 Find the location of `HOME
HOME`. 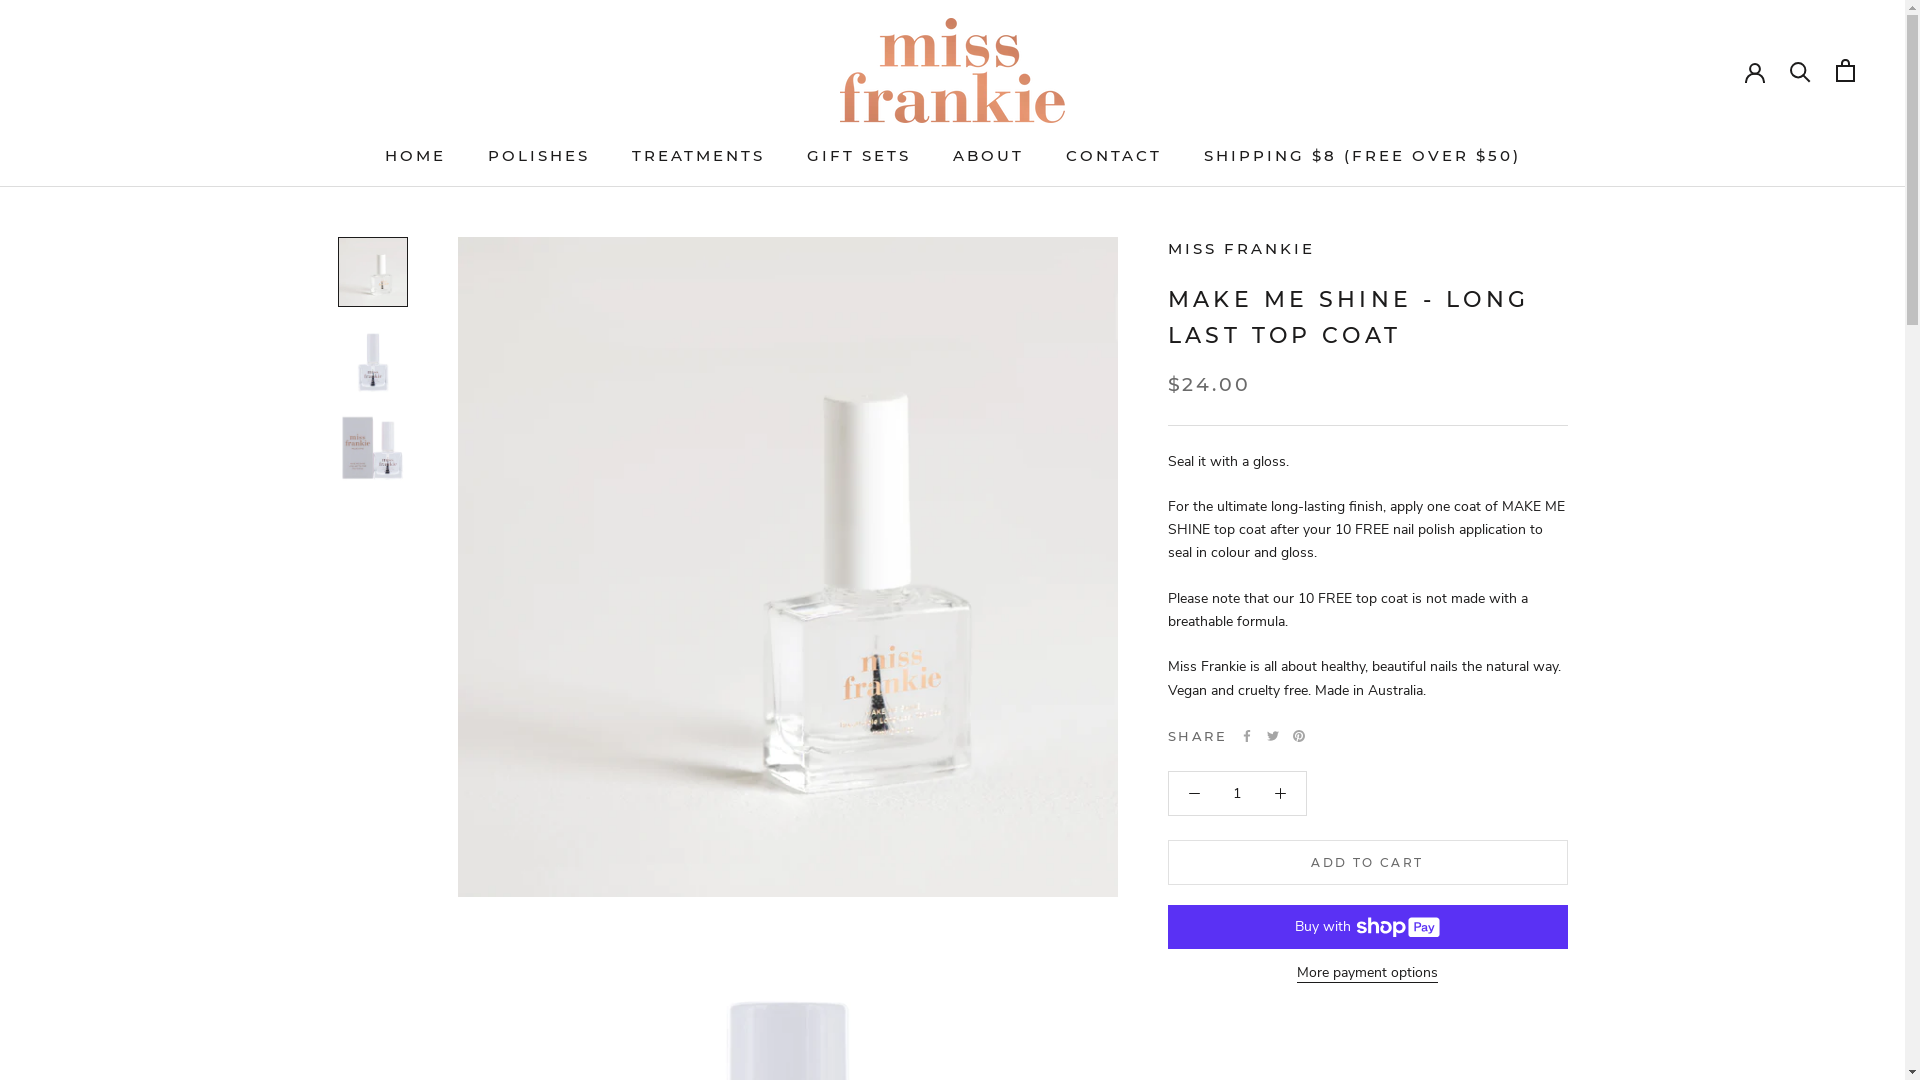

HOME
HOME is located at coordinates (414, 156).